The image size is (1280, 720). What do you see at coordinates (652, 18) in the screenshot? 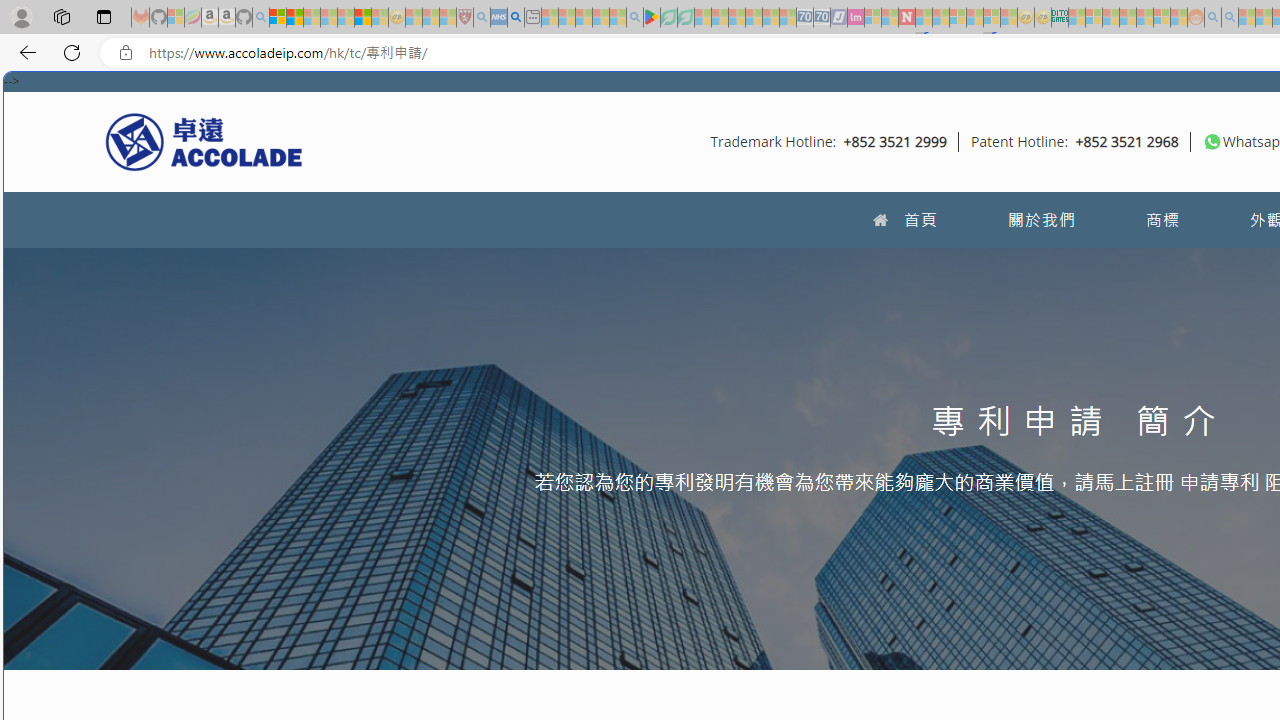
I see `Bluey: Let's Play! - Apps on Google Play` at bounding box center [652, 18].